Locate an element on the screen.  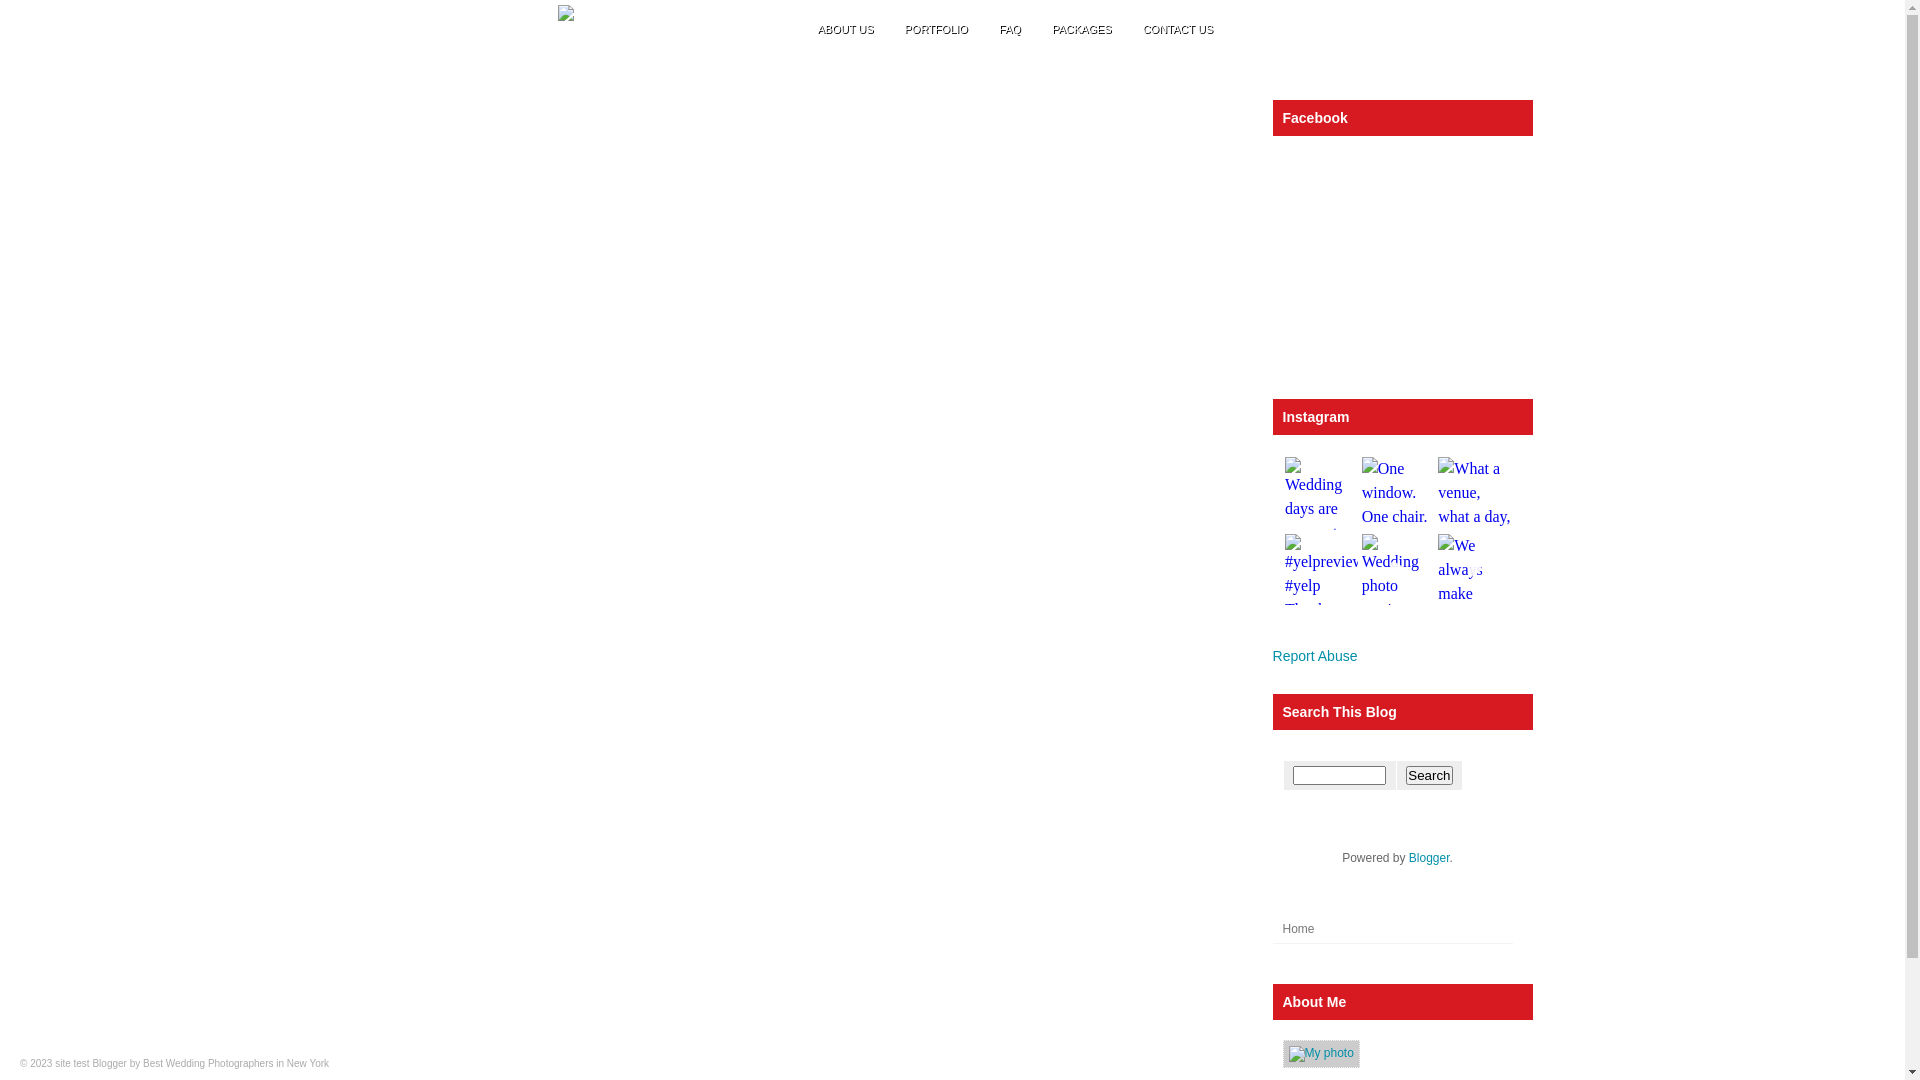
ABOUT US is located at coordinates (845, 29).